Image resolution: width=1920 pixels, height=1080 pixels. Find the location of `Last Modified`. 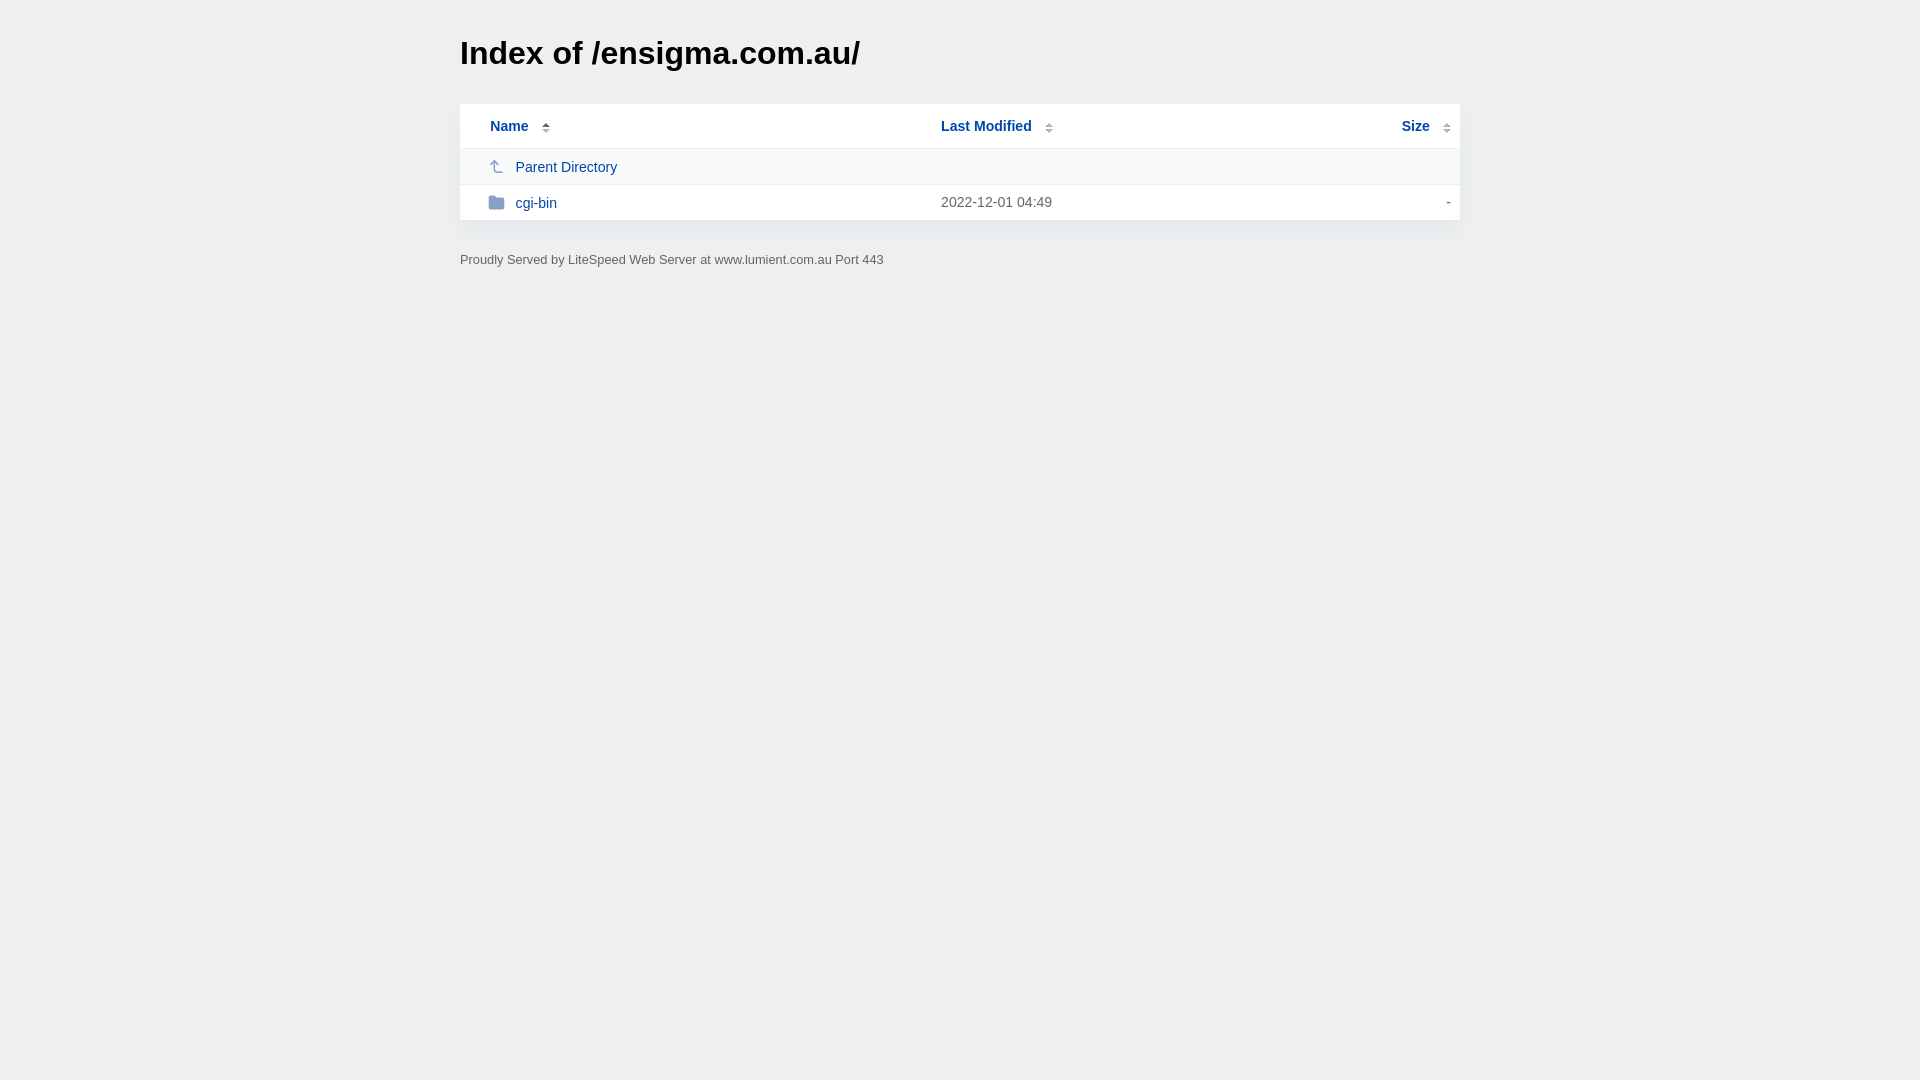

Last Modified is located at coordinates (997, 126).